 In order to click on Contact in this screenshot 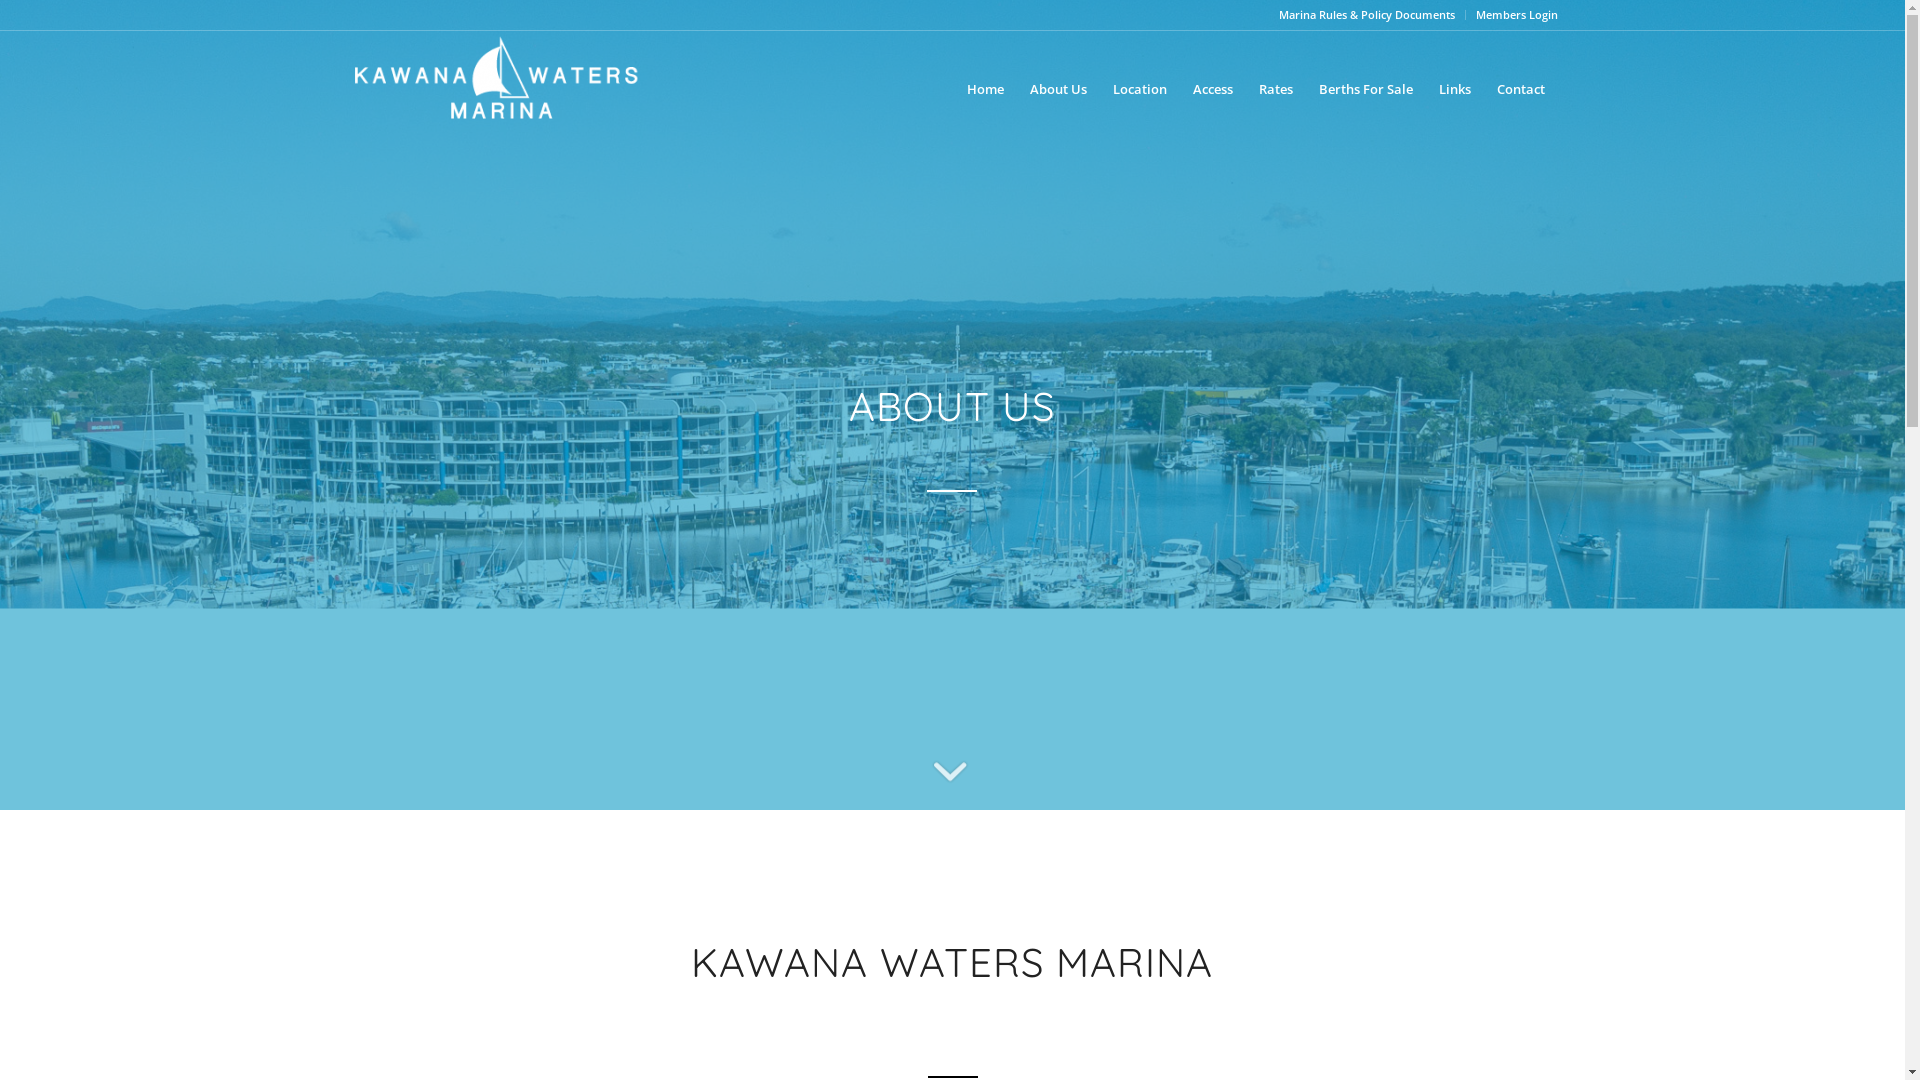, I will do `click(1521, 89)`.